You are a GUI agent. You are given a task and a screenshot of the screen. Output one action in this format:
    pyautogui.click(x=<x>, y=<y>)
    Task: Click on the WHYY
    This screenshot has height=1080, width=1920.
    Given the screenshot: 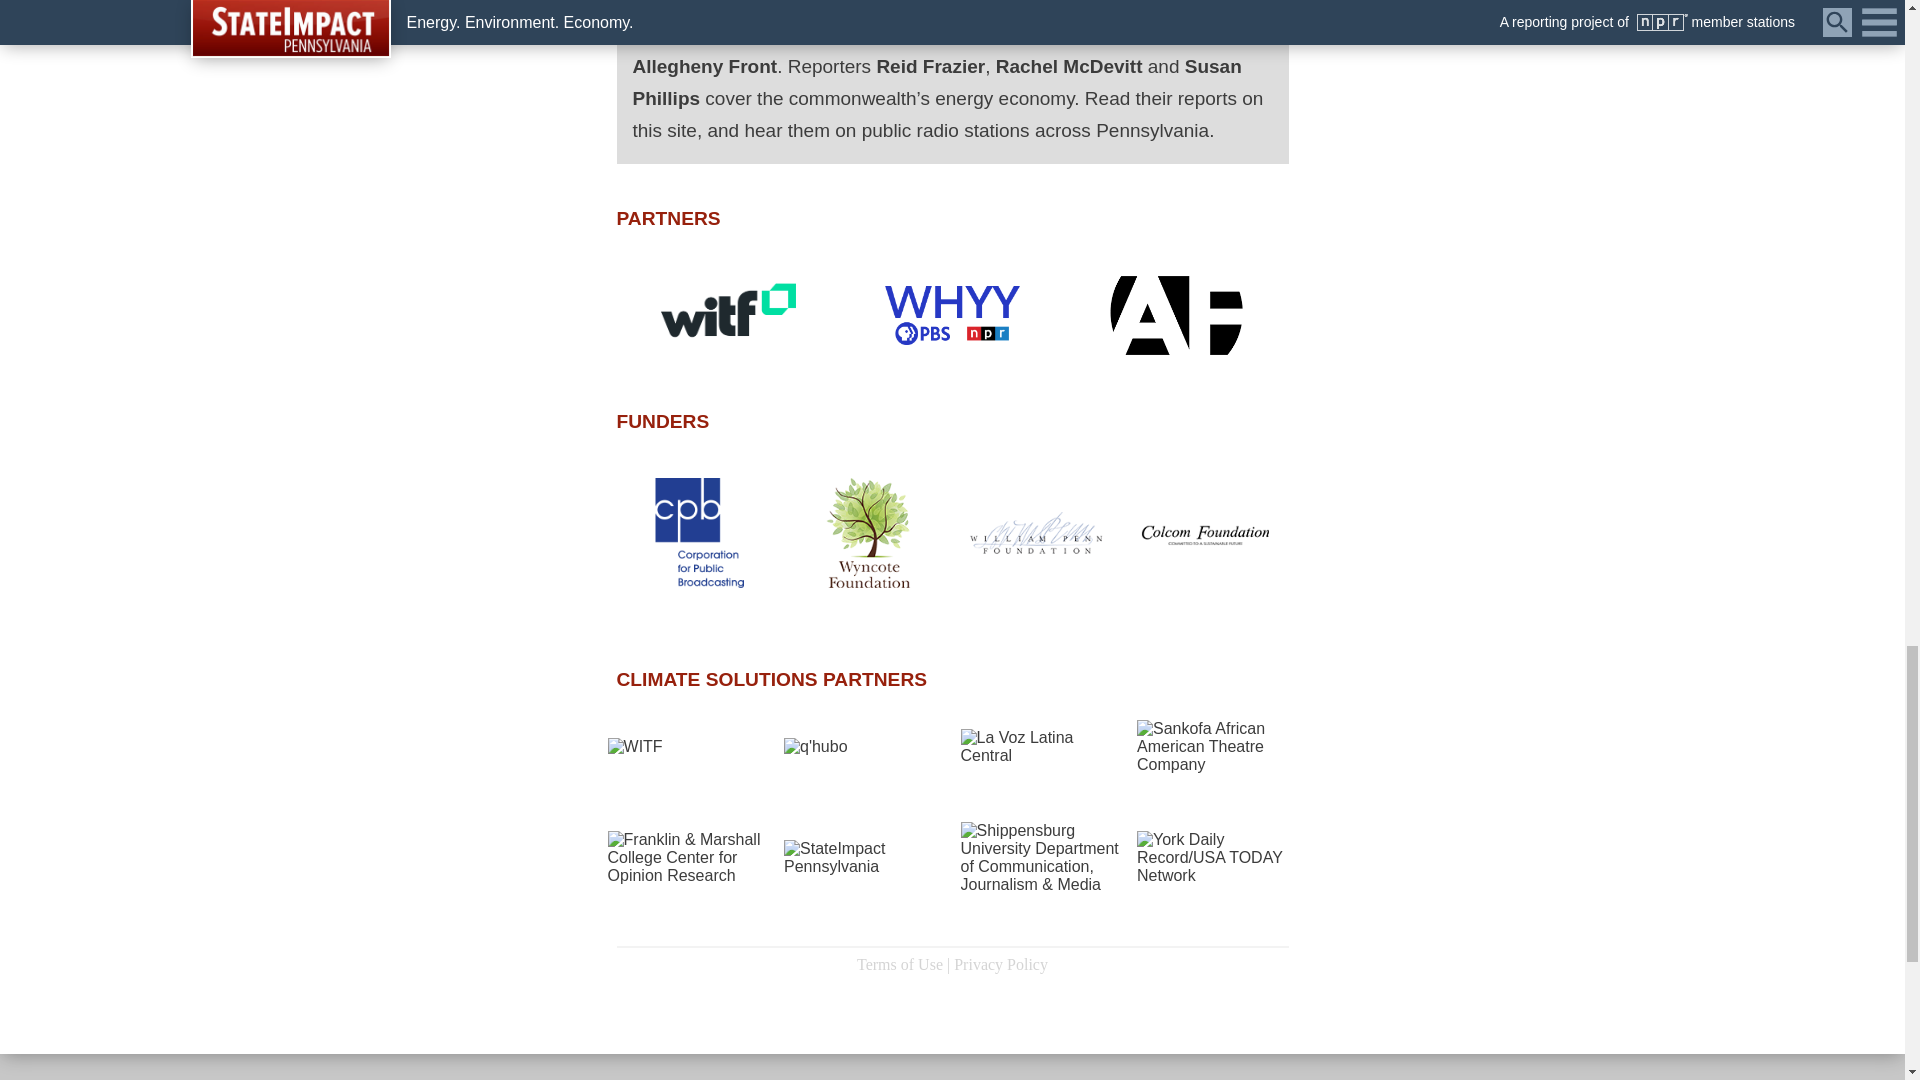 What is the action you would take?
    pyautogui.click(x=1154, y=34)
    